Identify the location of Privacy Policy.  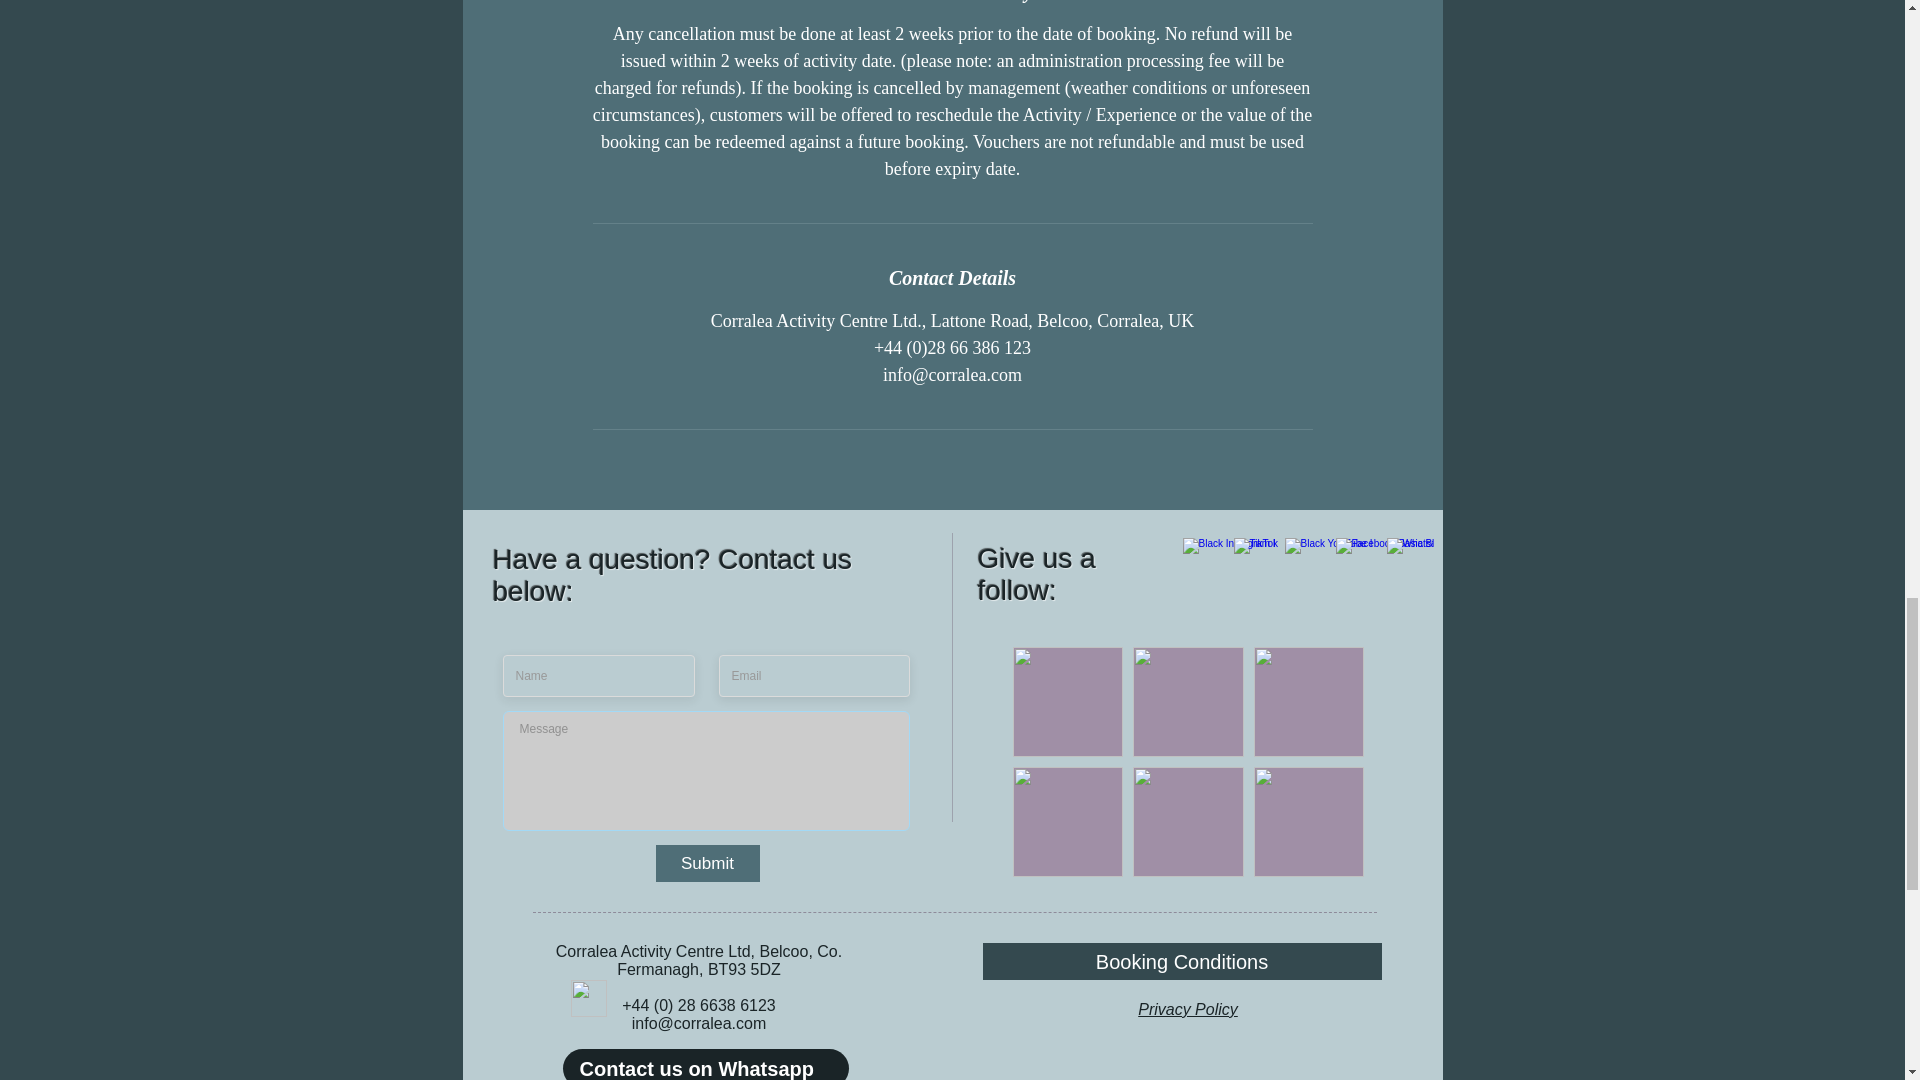
(1188, 1010).